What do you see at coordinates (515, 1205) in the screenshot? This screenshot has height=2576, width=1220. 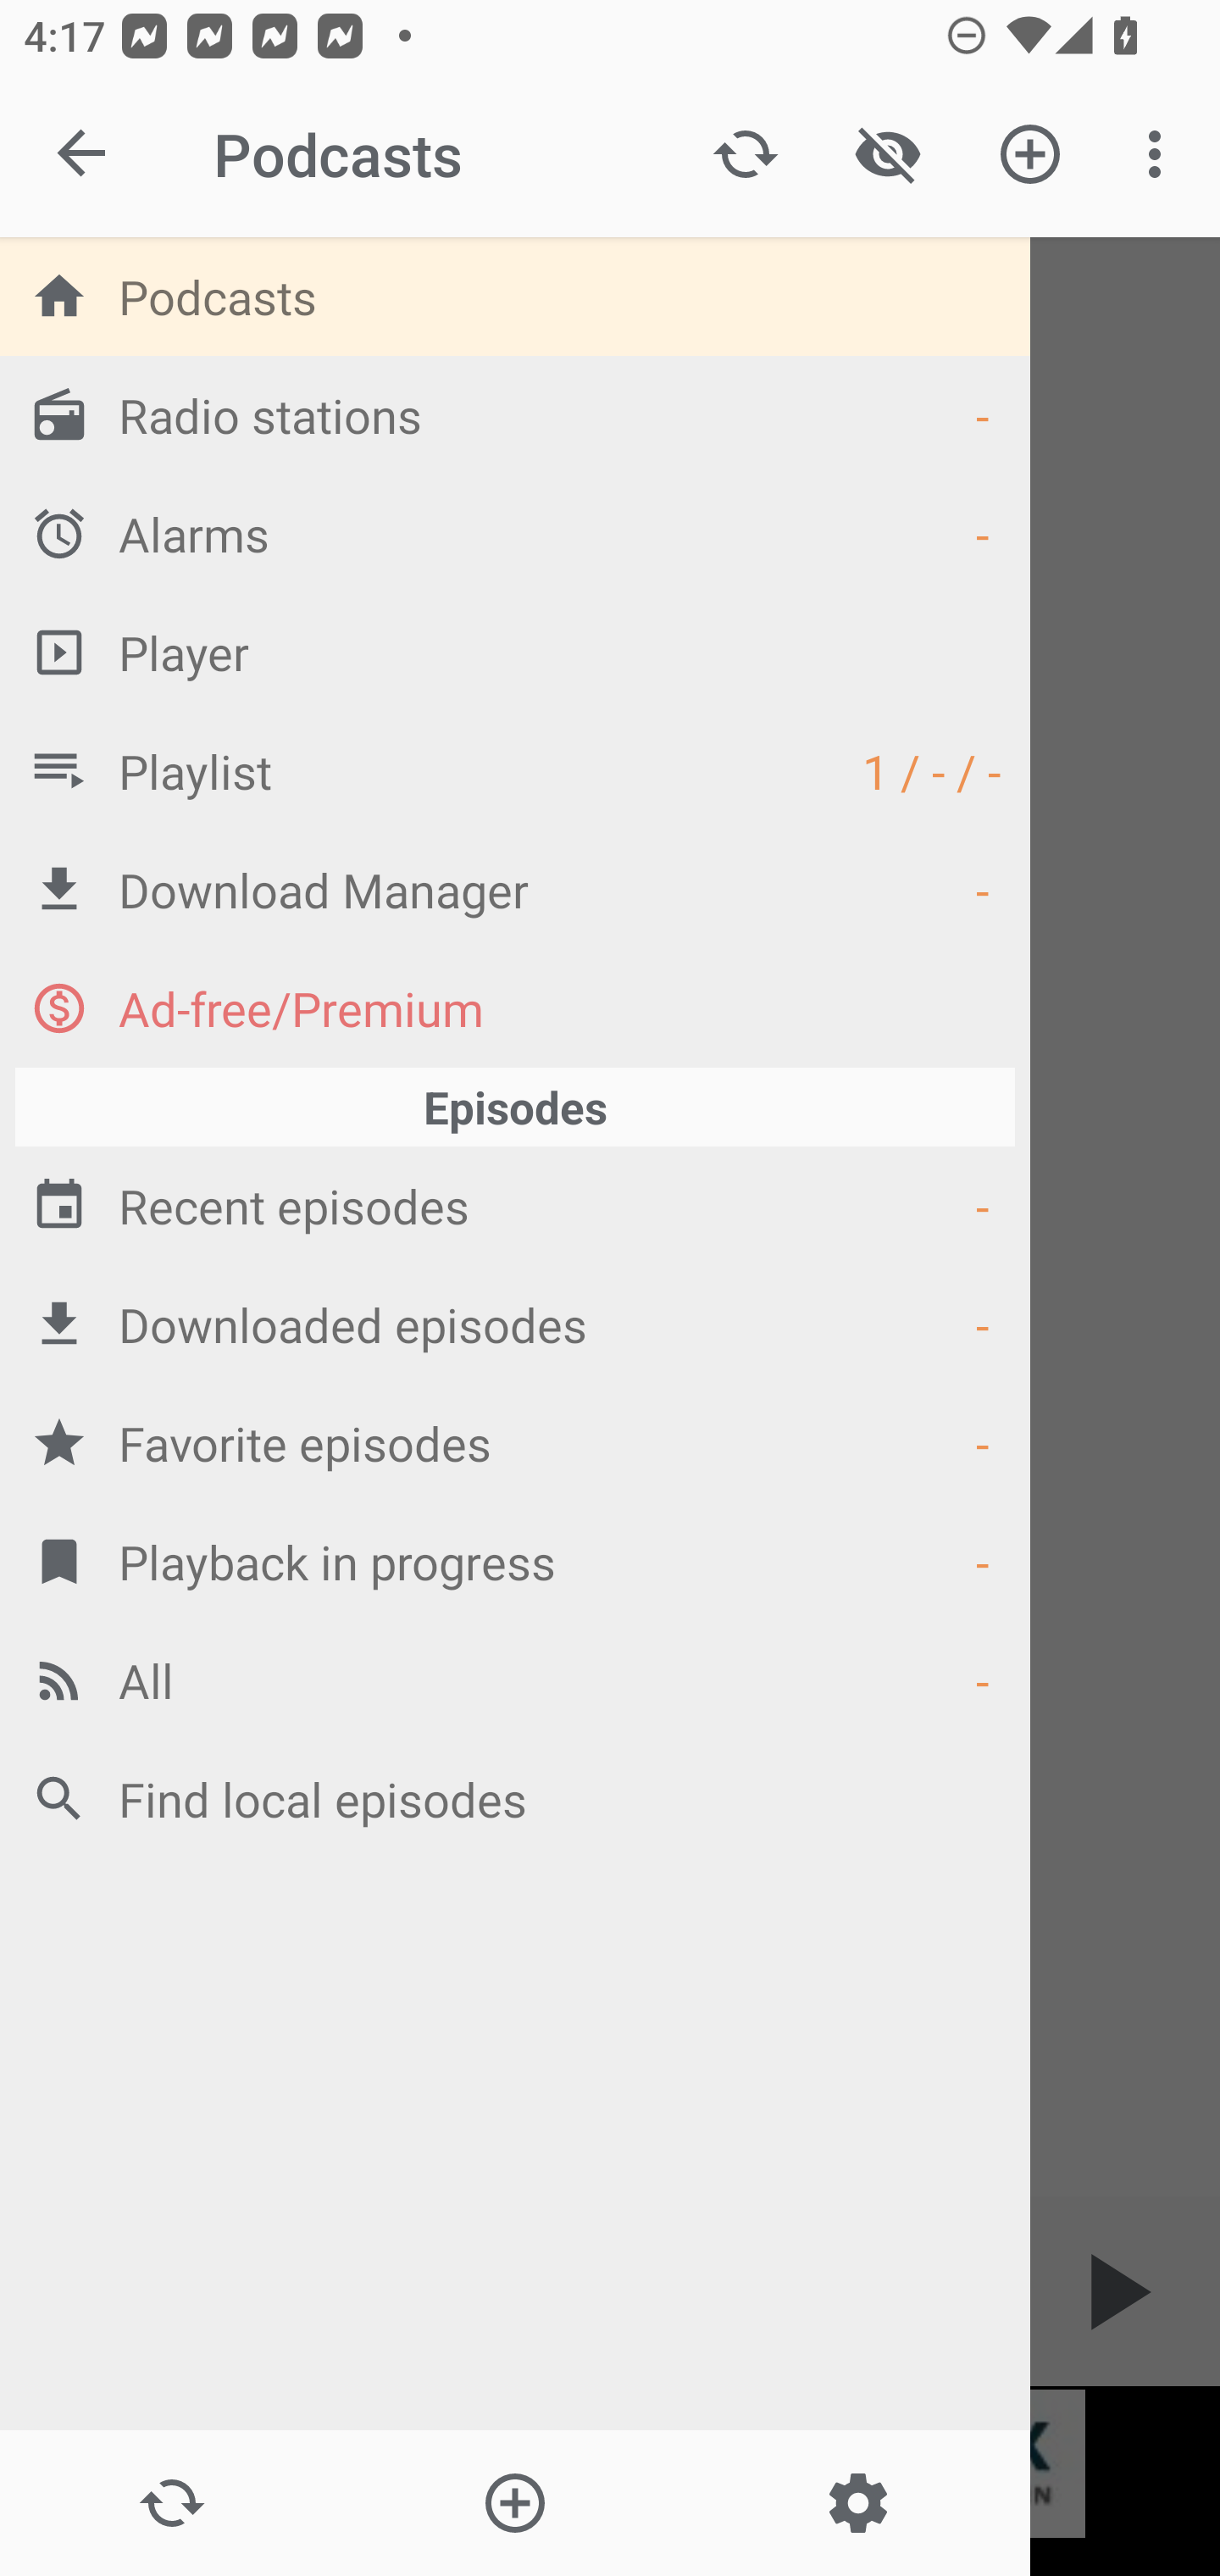 I see `Recent episodes  - ` at bounding box center [515, 1205].